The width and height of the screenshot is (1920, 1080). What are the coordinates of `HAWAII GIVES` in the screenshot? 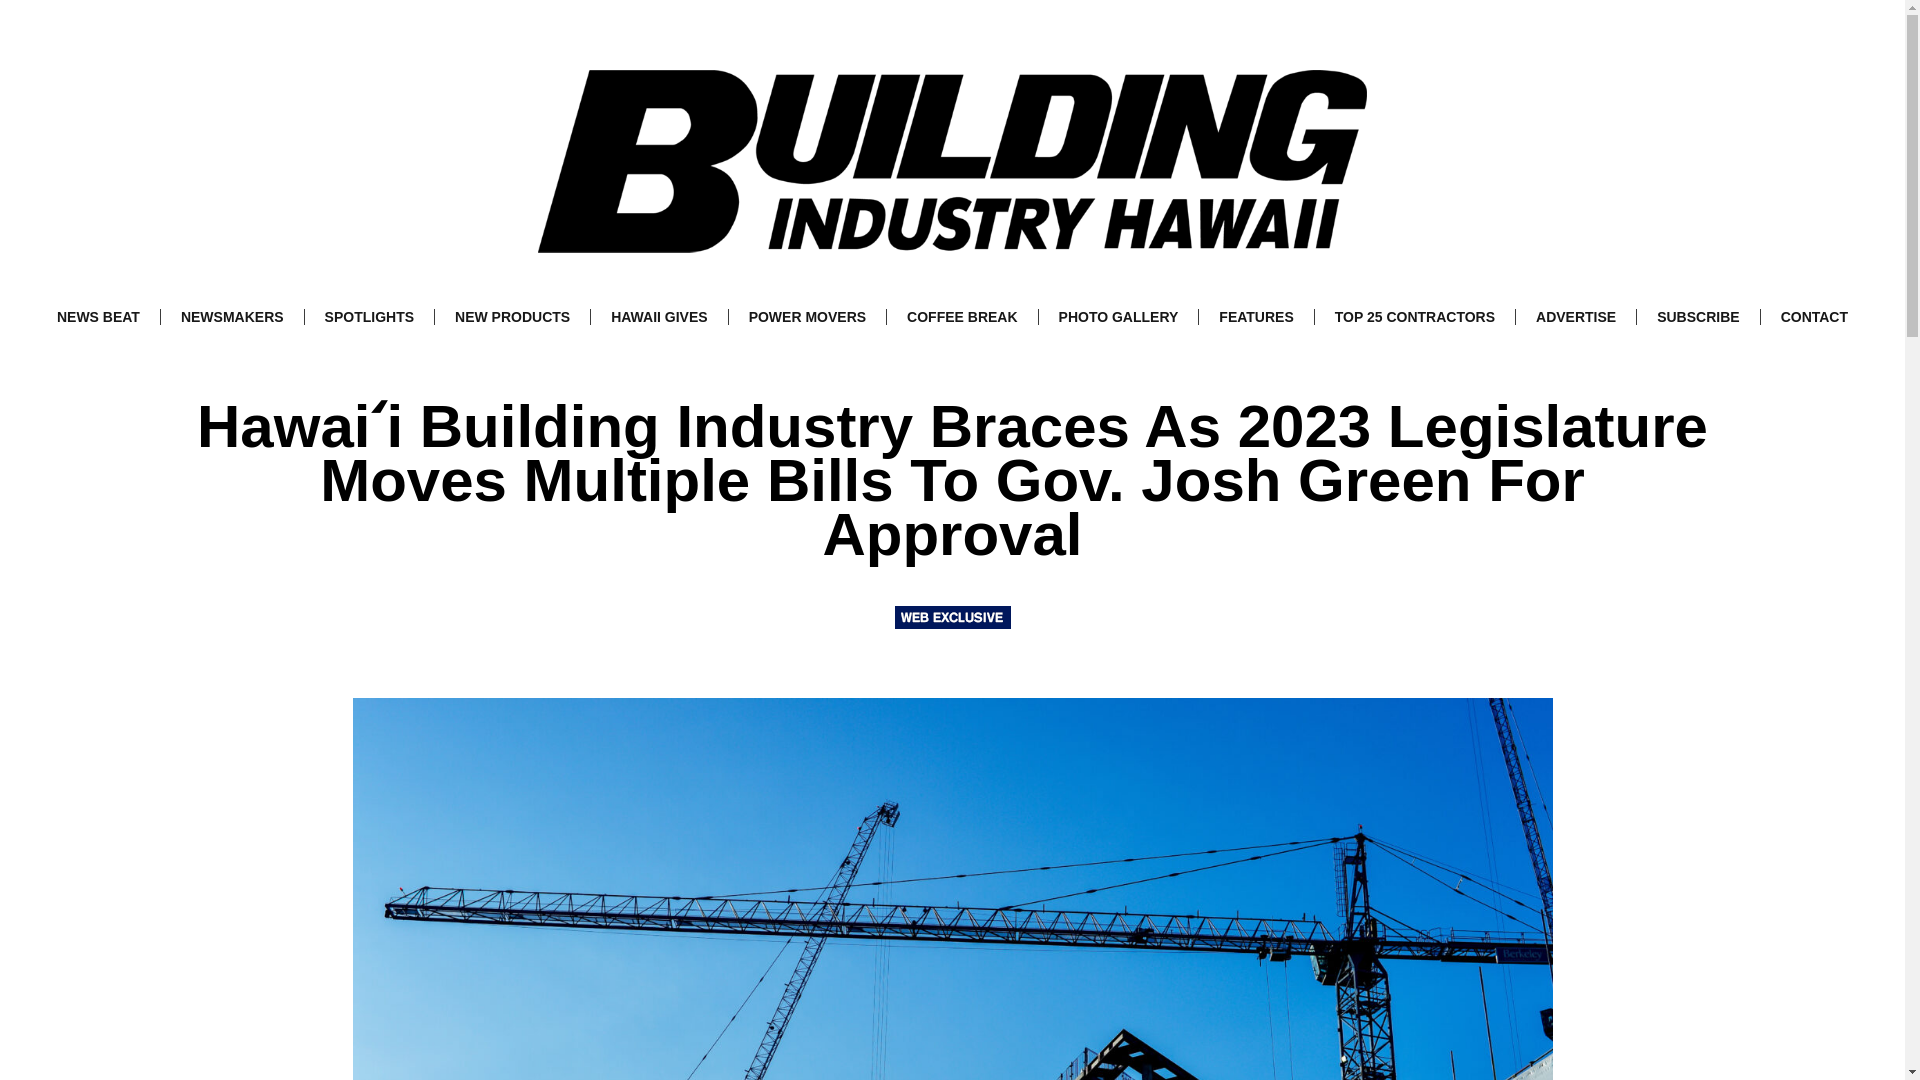 It's located at (659, 316).